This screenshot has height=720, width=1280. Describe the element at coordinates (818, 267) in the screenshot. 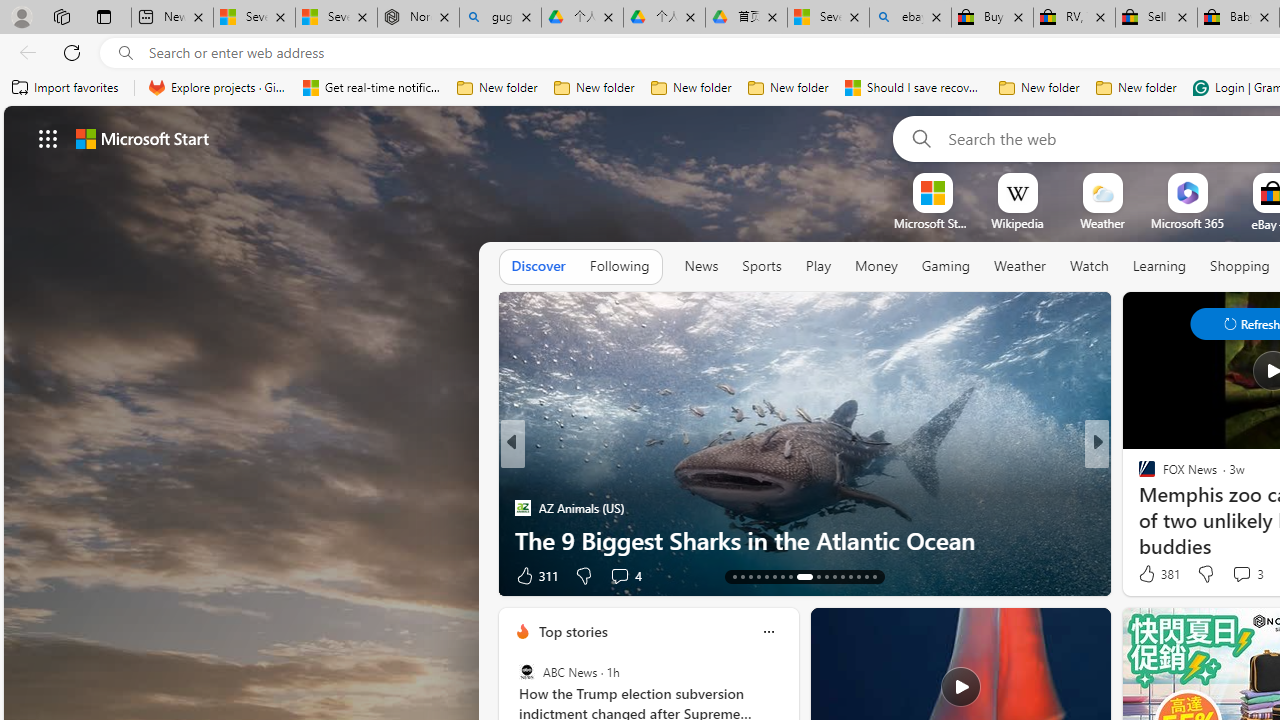

I see `Play` at that location.